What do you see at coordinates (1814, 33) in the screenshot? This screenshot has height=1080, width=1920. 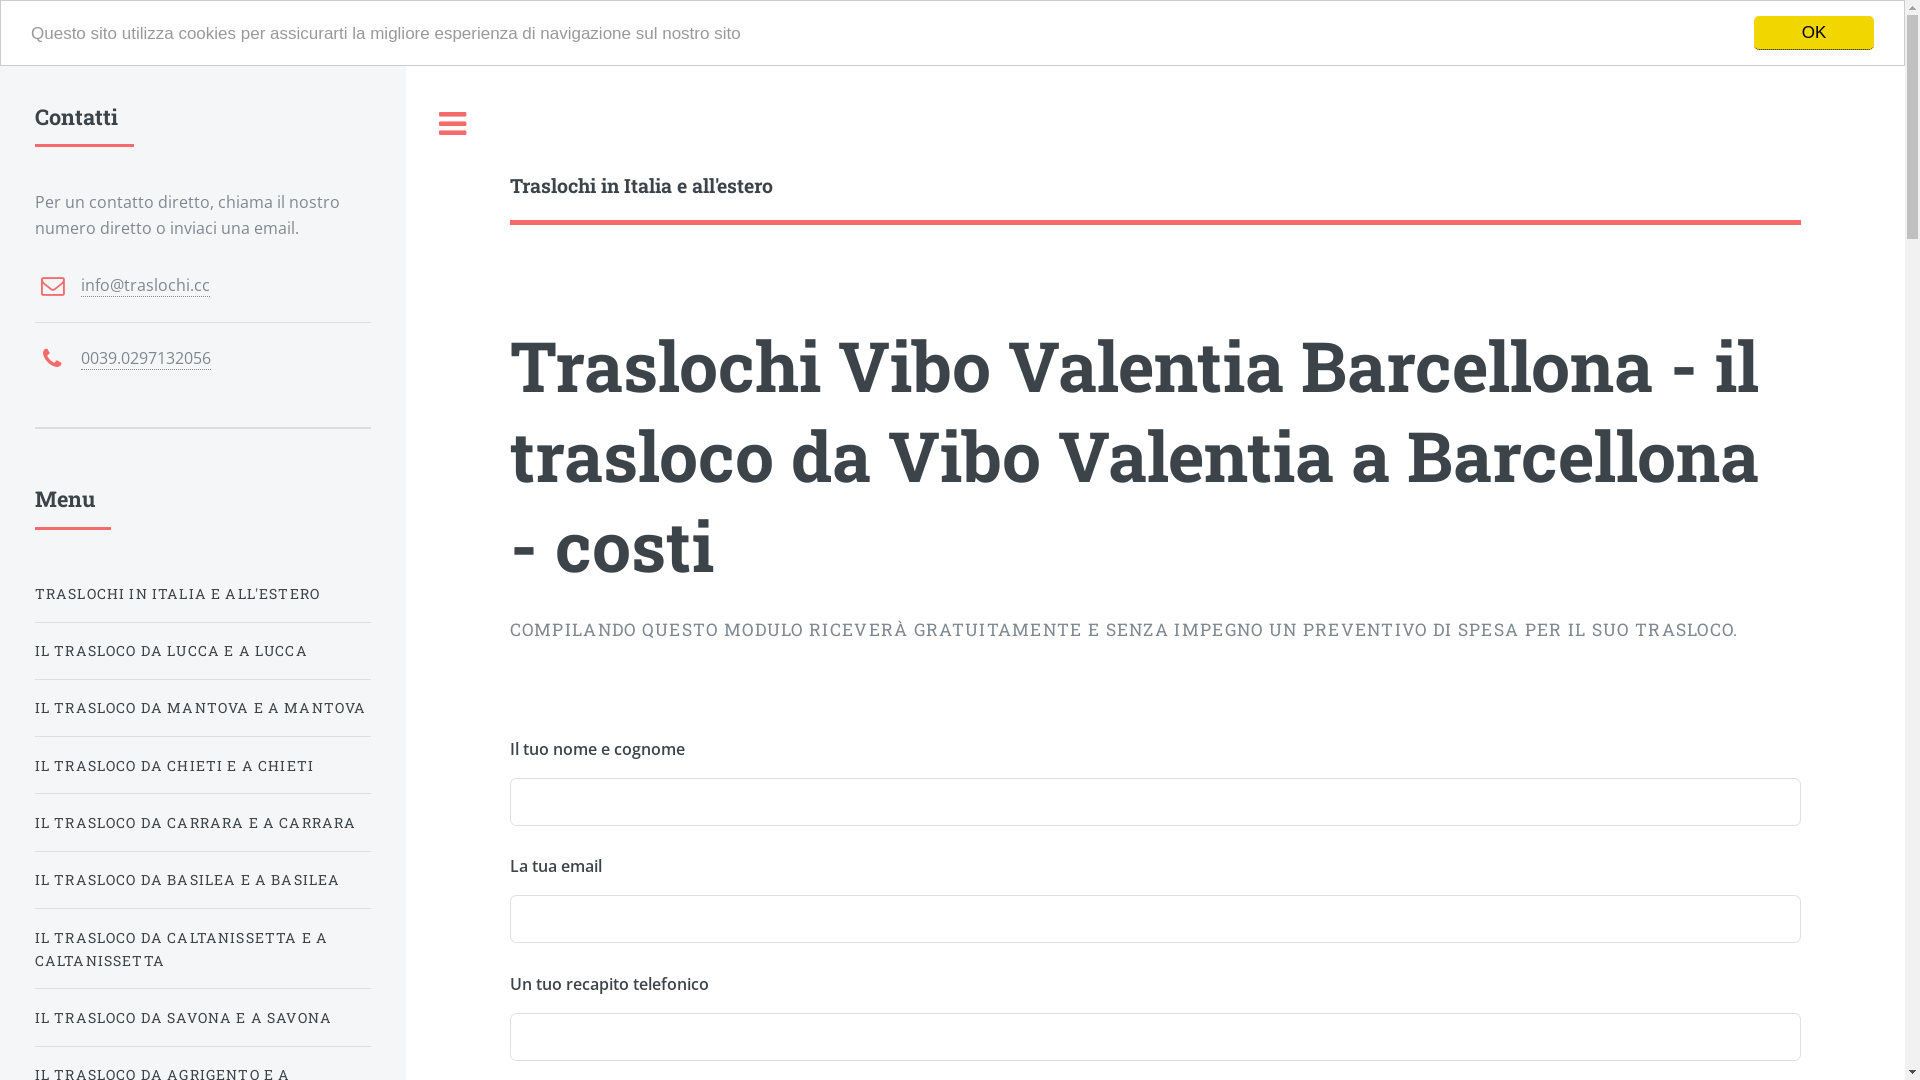 I see `OK` at bounding box center [1814, 33].